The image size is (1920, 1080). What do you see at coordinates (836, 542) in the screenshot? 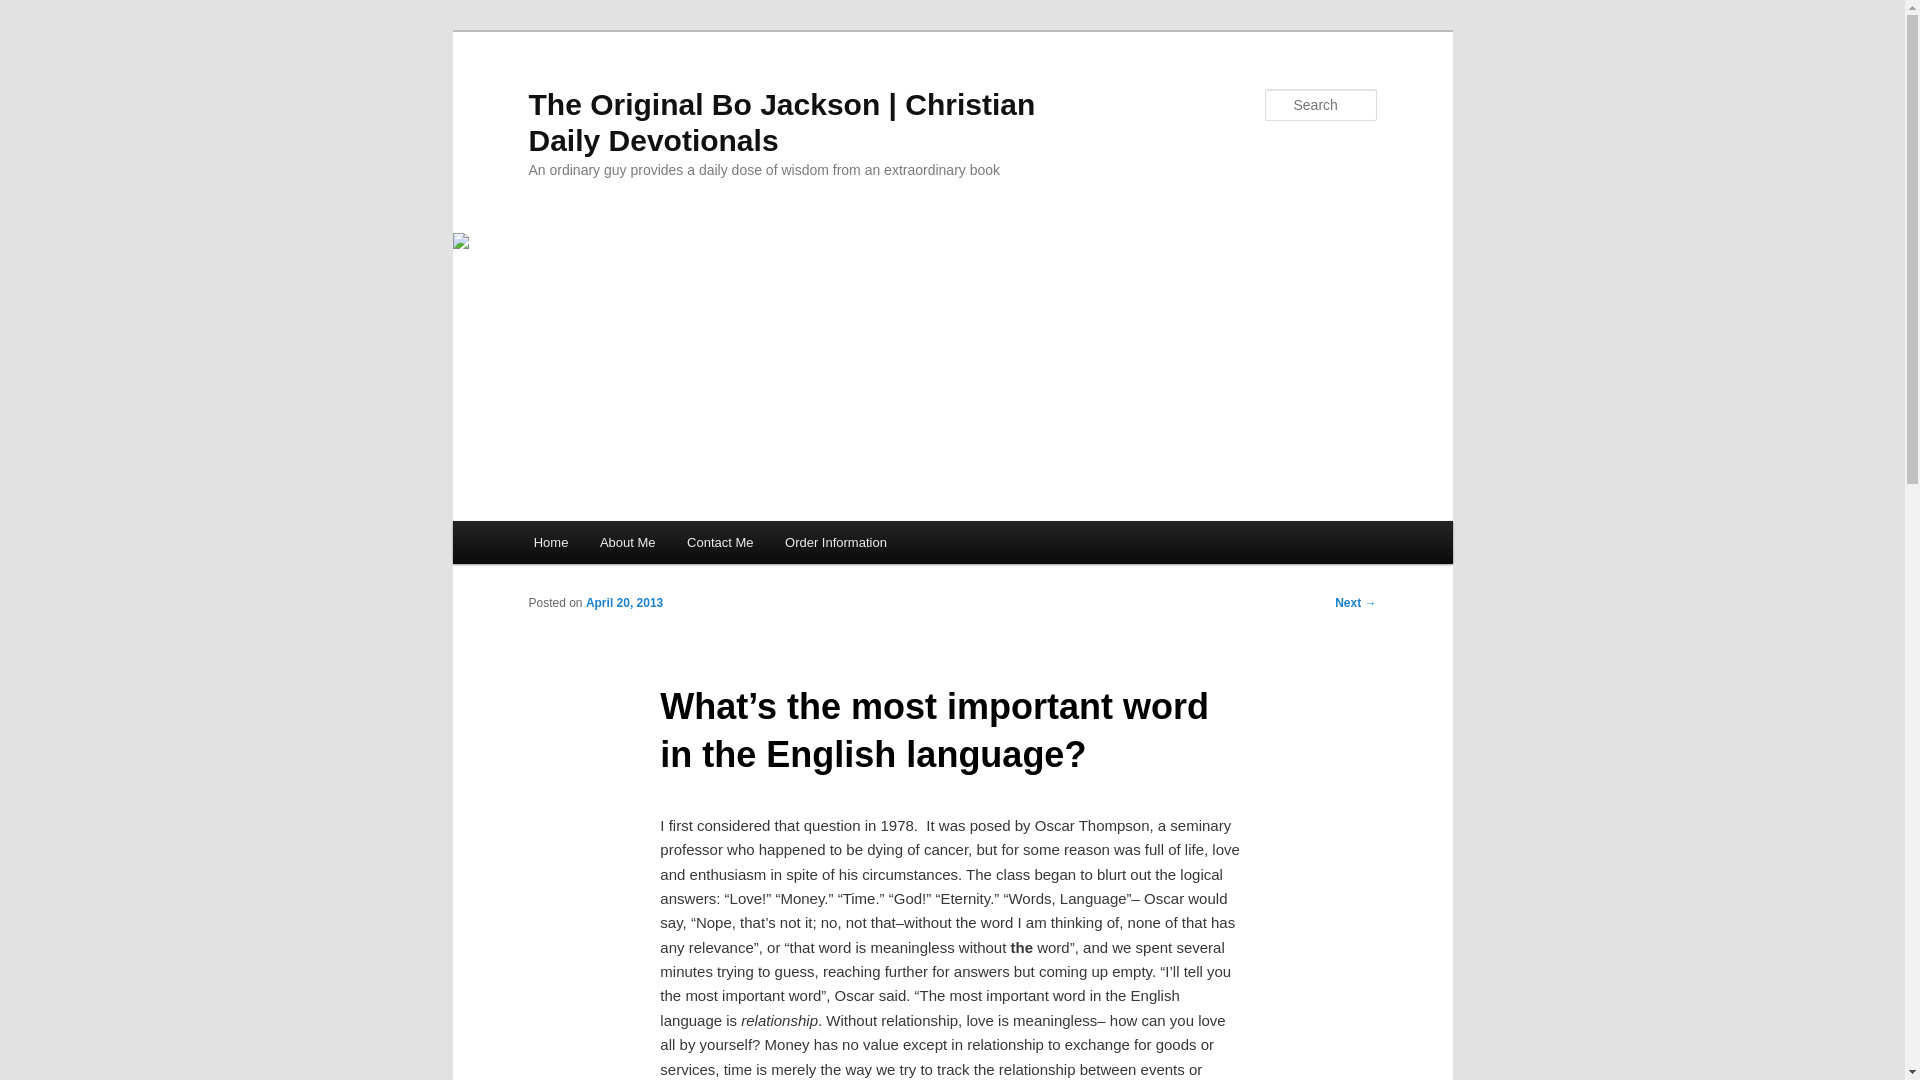
I see `Order Information` at bounding box center [836, 542].